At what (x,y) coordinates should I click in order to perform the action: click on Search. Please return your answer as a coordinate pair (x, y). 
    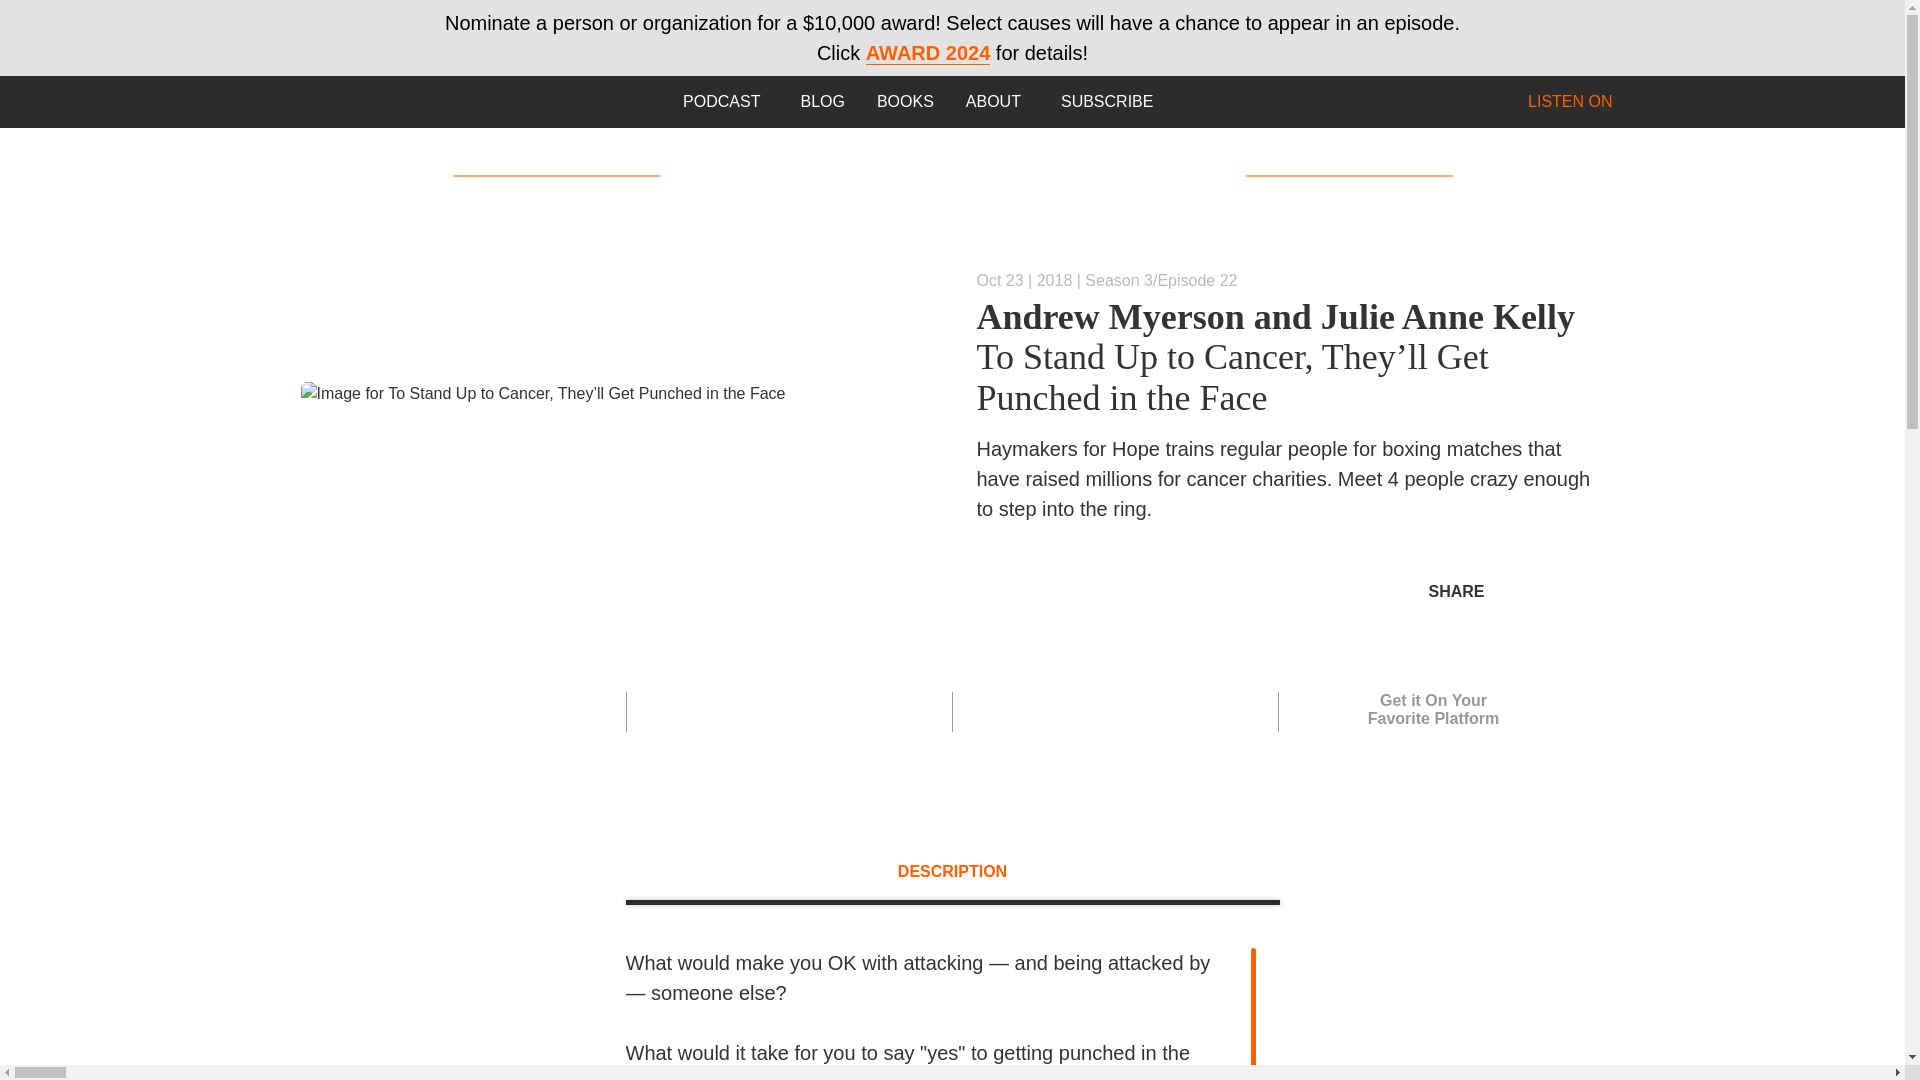
    Looking at the image, I should click on (288, 102).